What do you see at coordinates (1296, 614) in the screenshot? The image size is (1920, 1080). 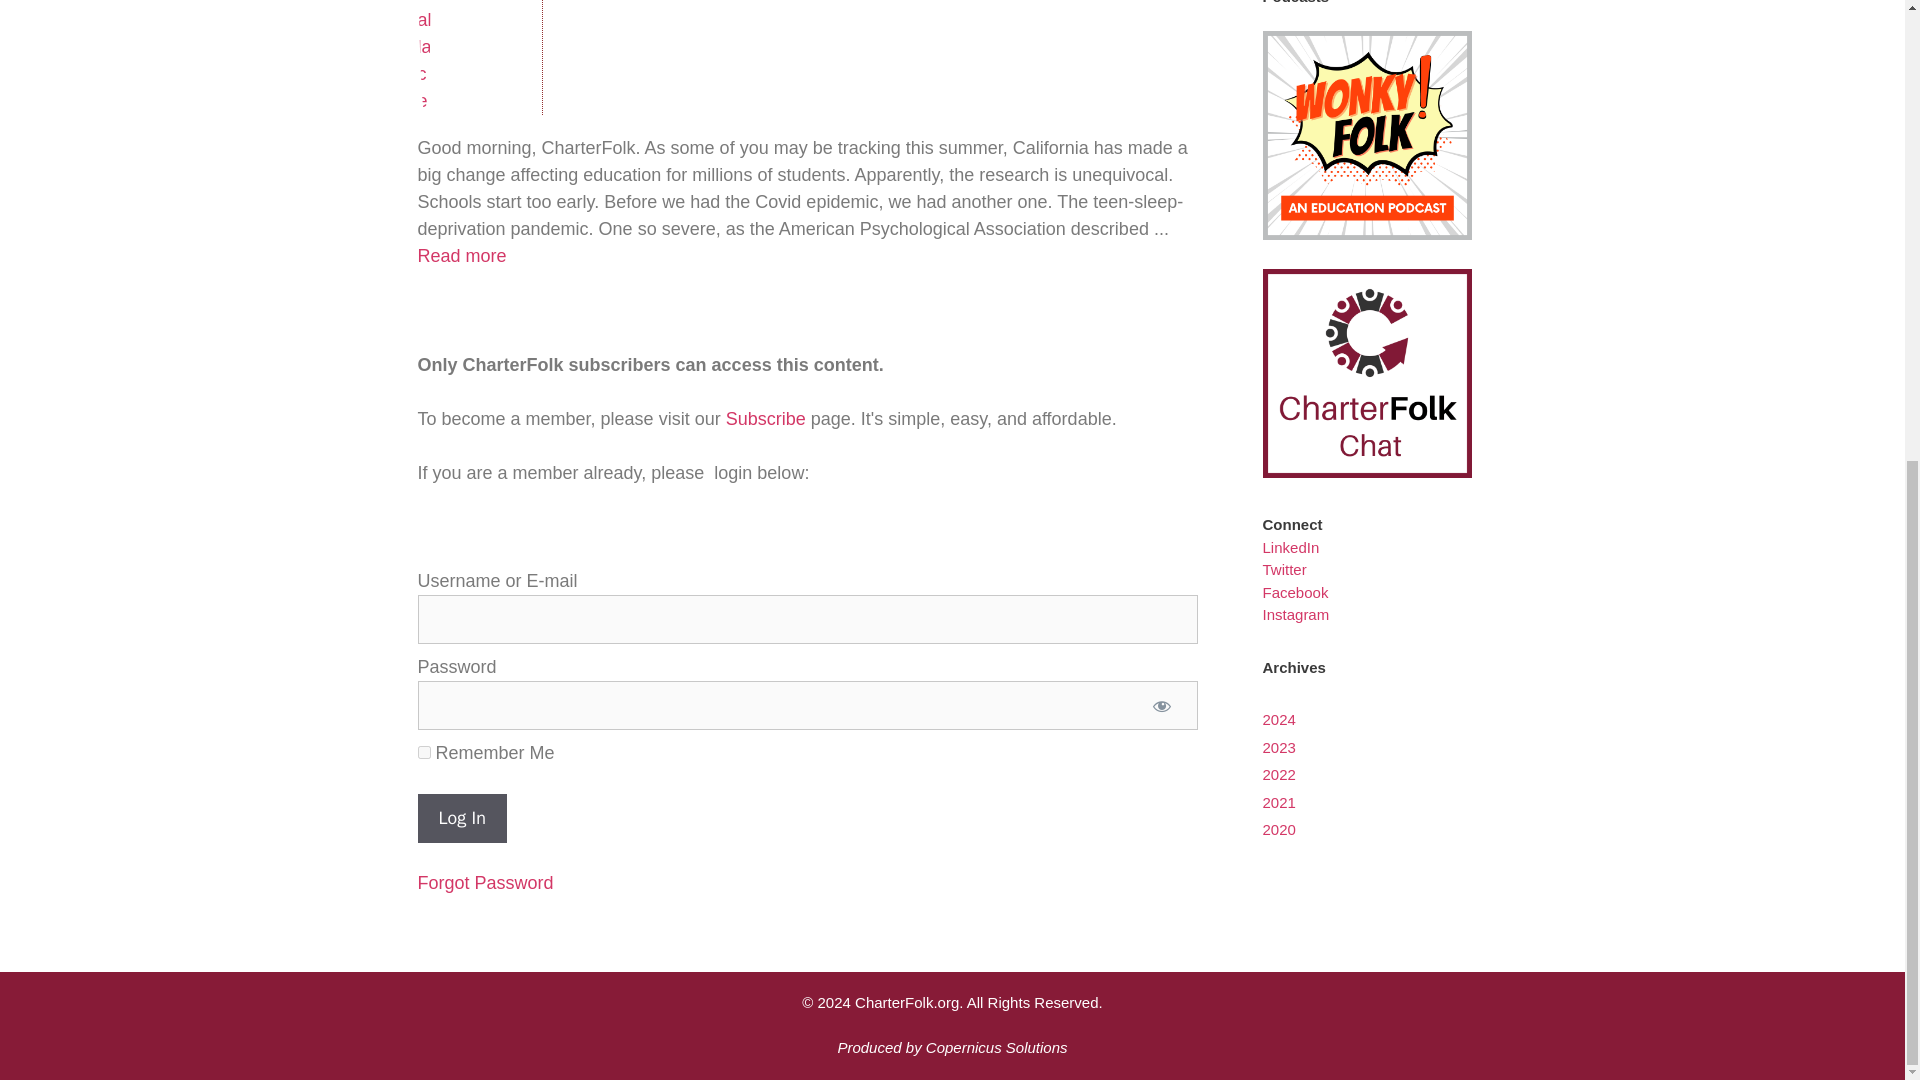 I see `Instagram` at bounding box center [1296, 614].